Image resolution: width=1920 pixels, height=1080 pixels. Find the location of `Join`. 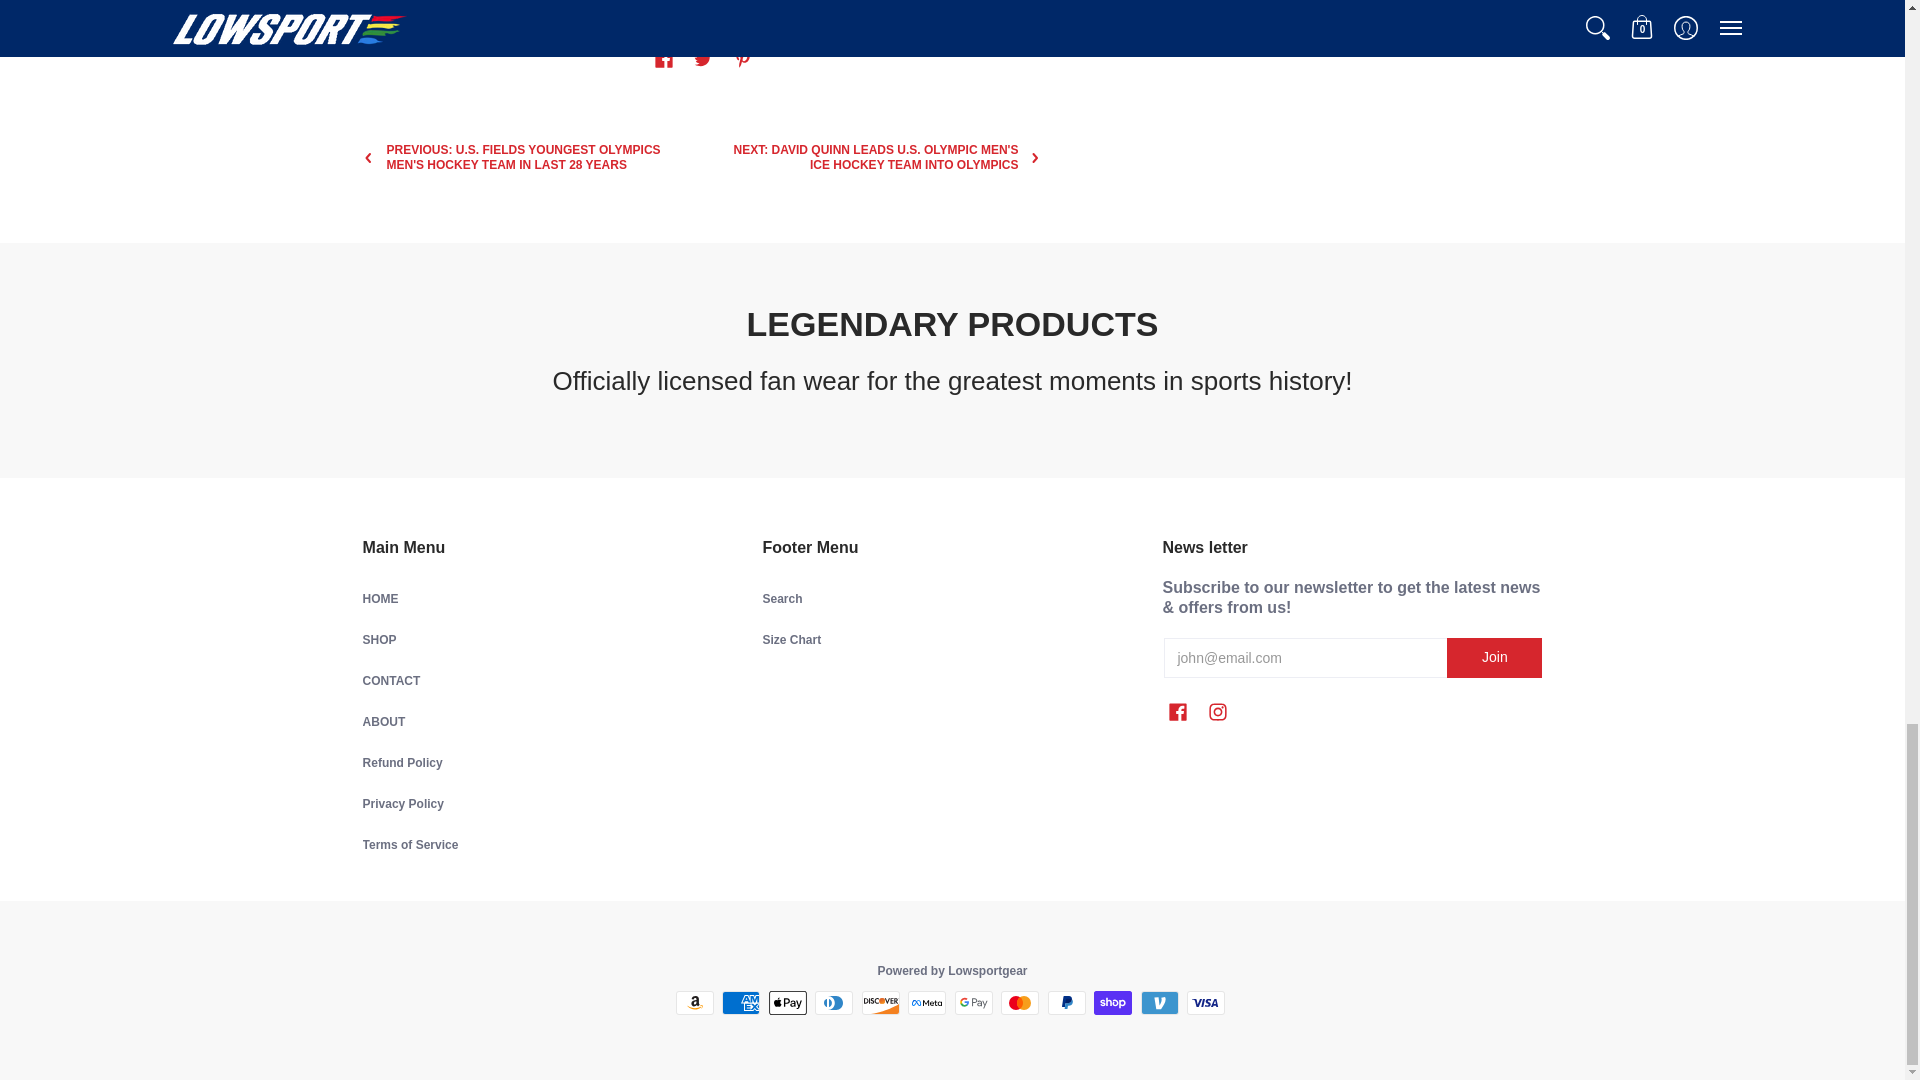

Join is located at coordinates (1494, 658).